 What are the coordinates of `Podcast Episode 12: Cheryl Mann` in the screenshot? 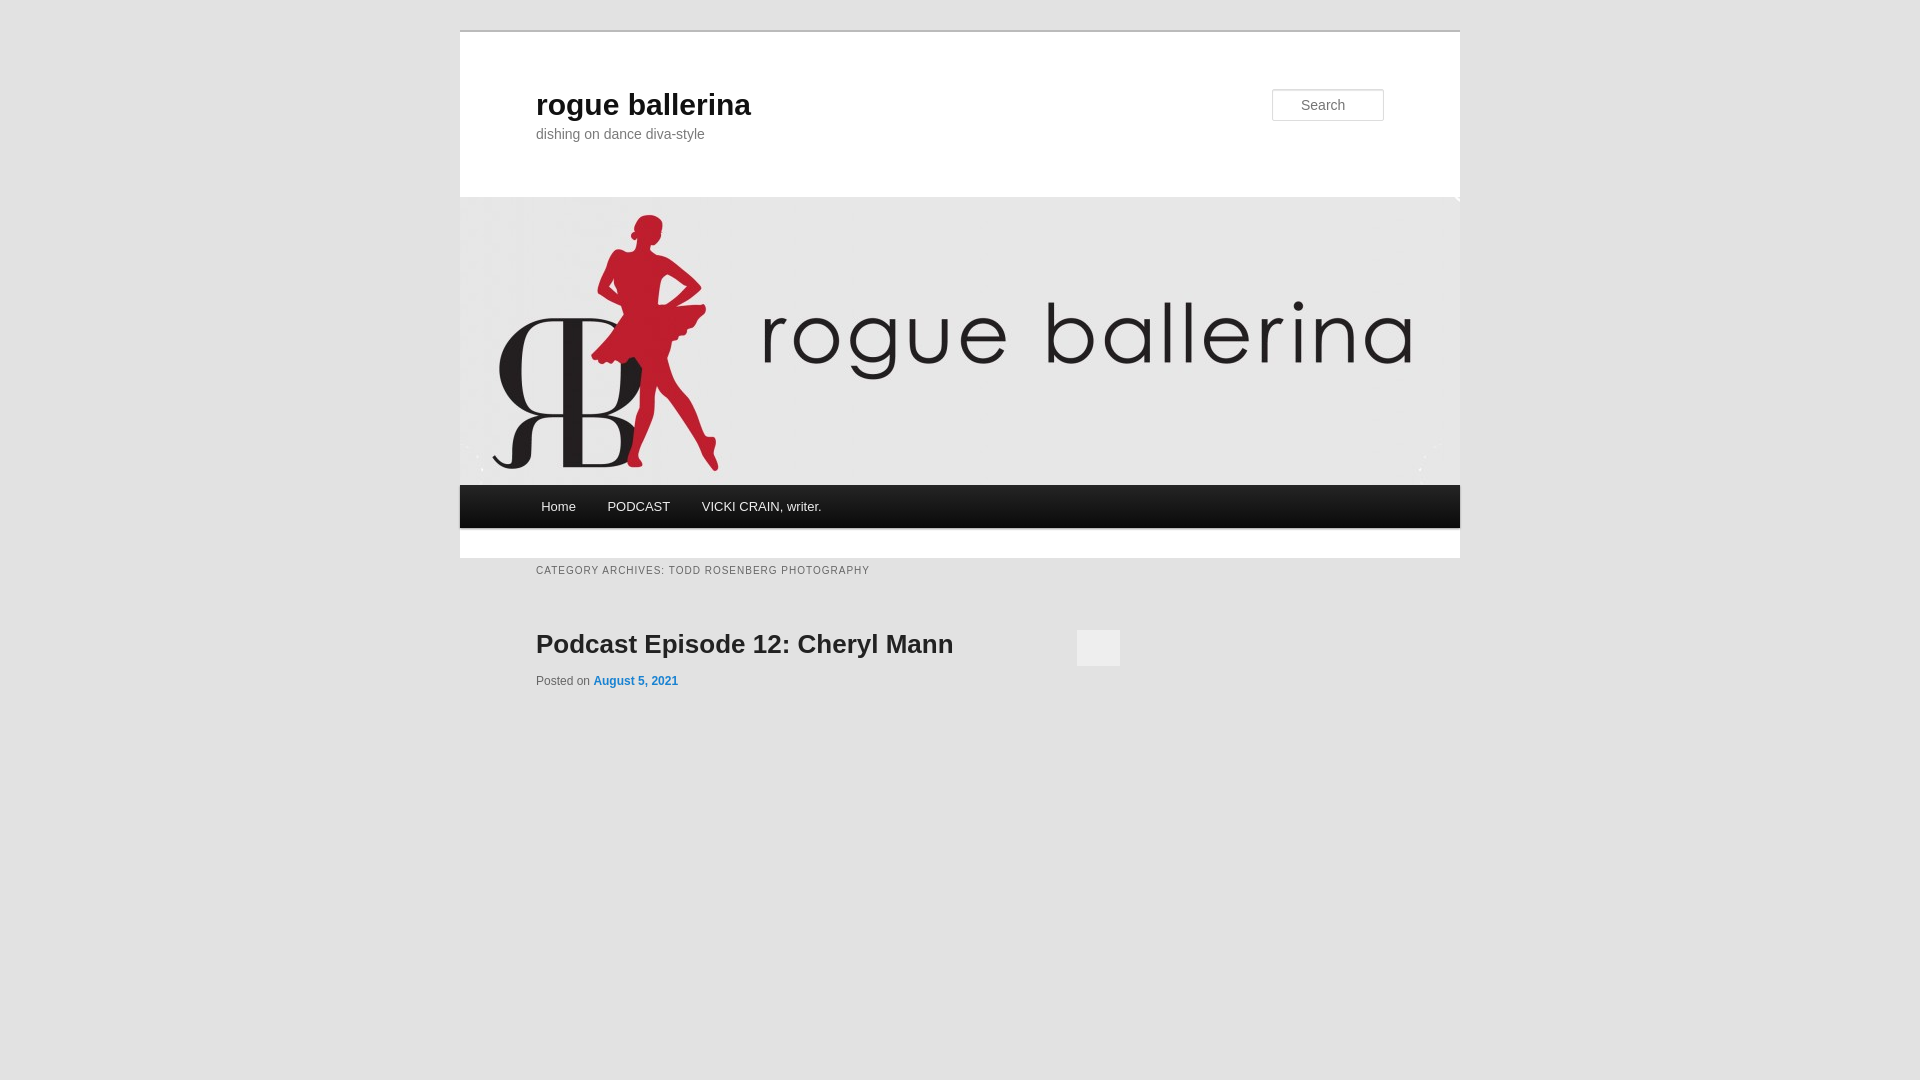 It's located at (744, 643).